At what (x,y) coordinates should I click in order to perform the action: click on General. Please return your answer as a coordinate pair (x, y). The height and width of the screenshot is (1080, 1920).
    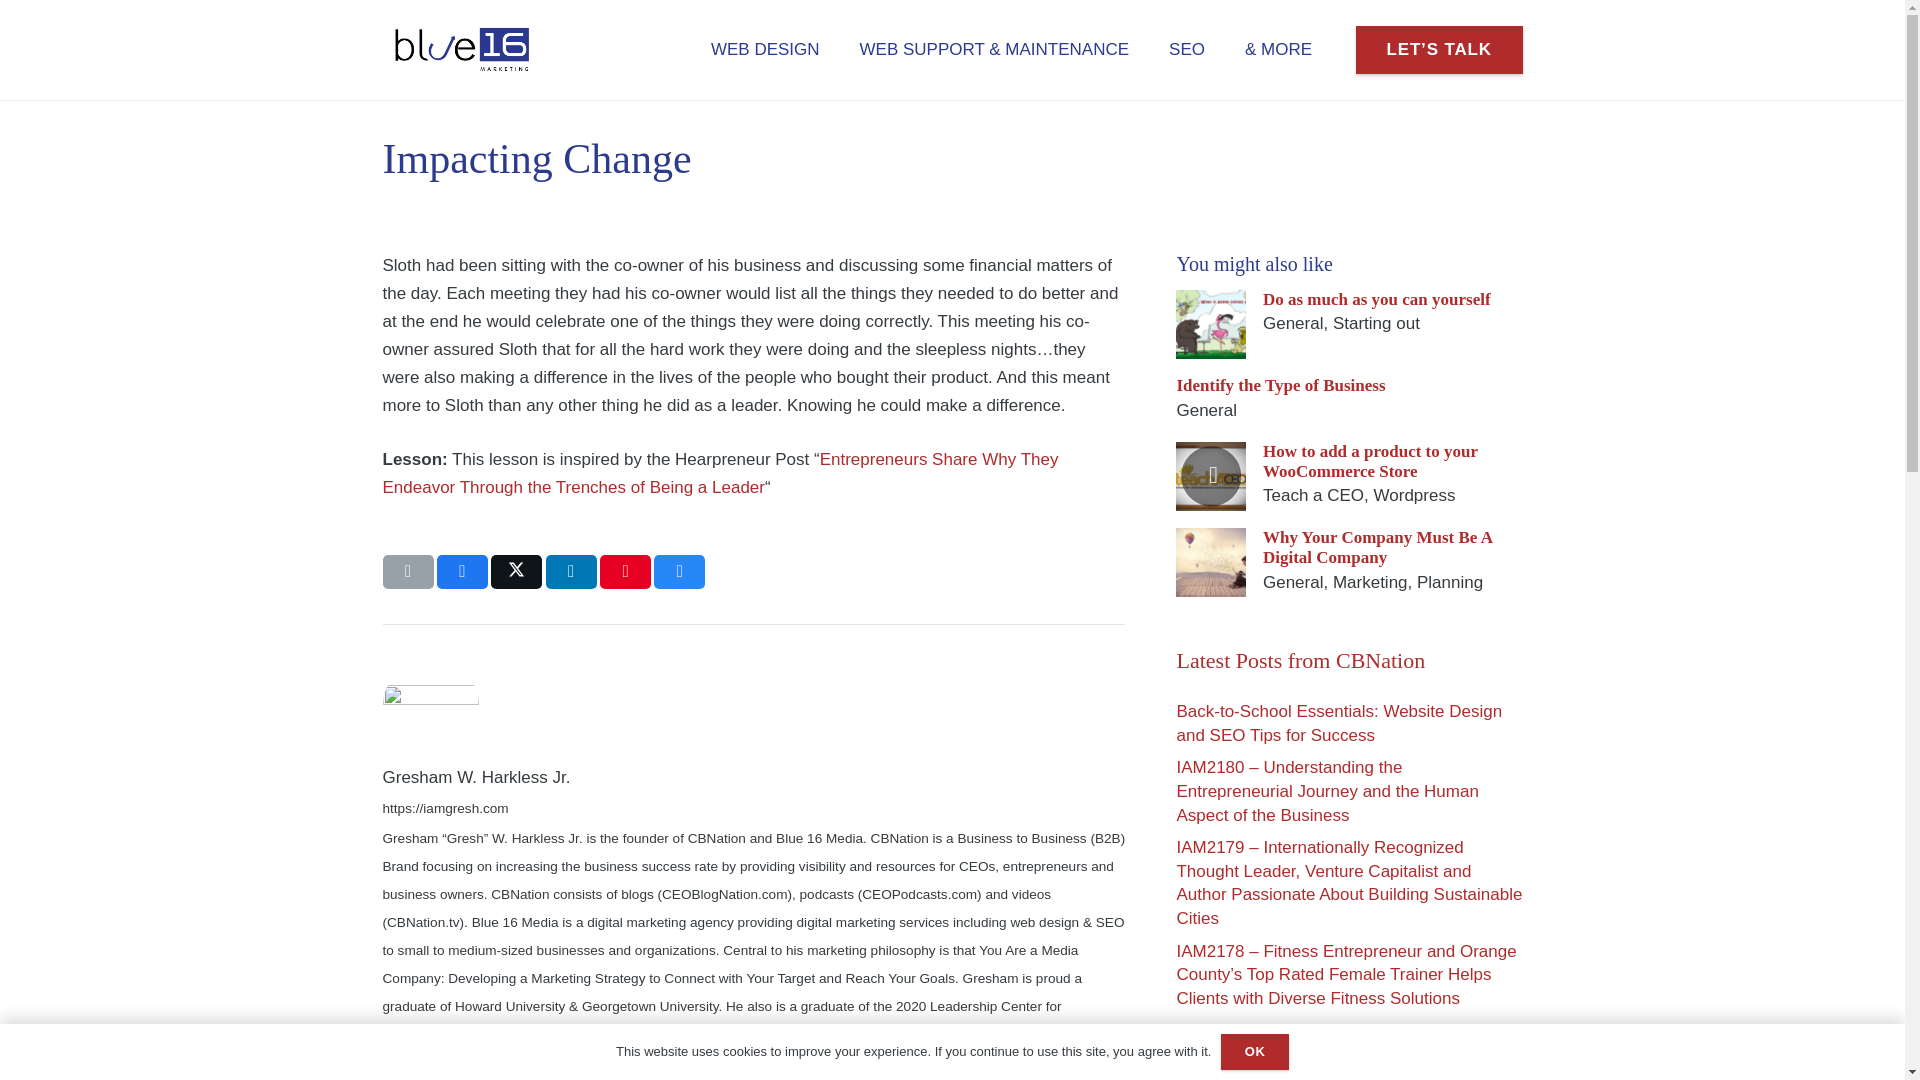
    Looking at the image, I should click on (1206, 410).